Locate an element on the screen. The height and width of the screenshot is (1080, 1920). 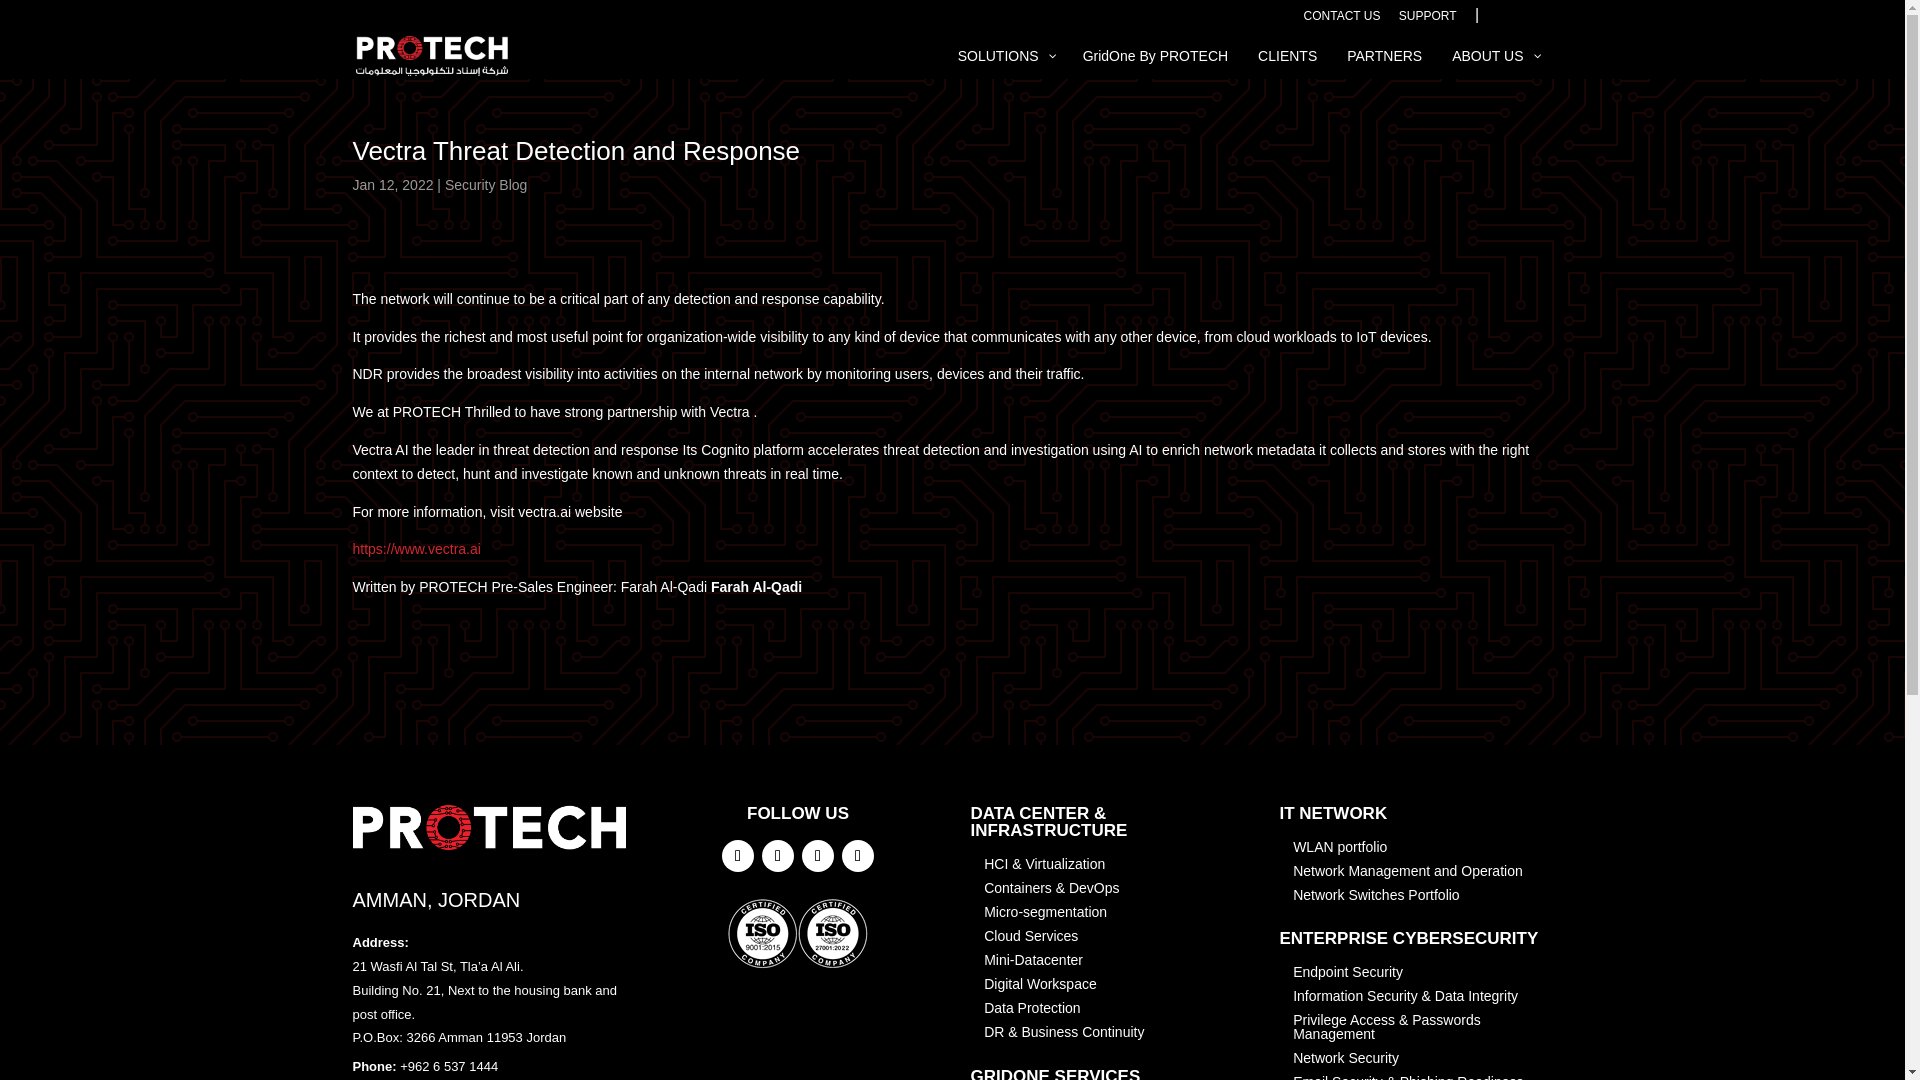
ABOUT US is located at coordinates (1494, 62).